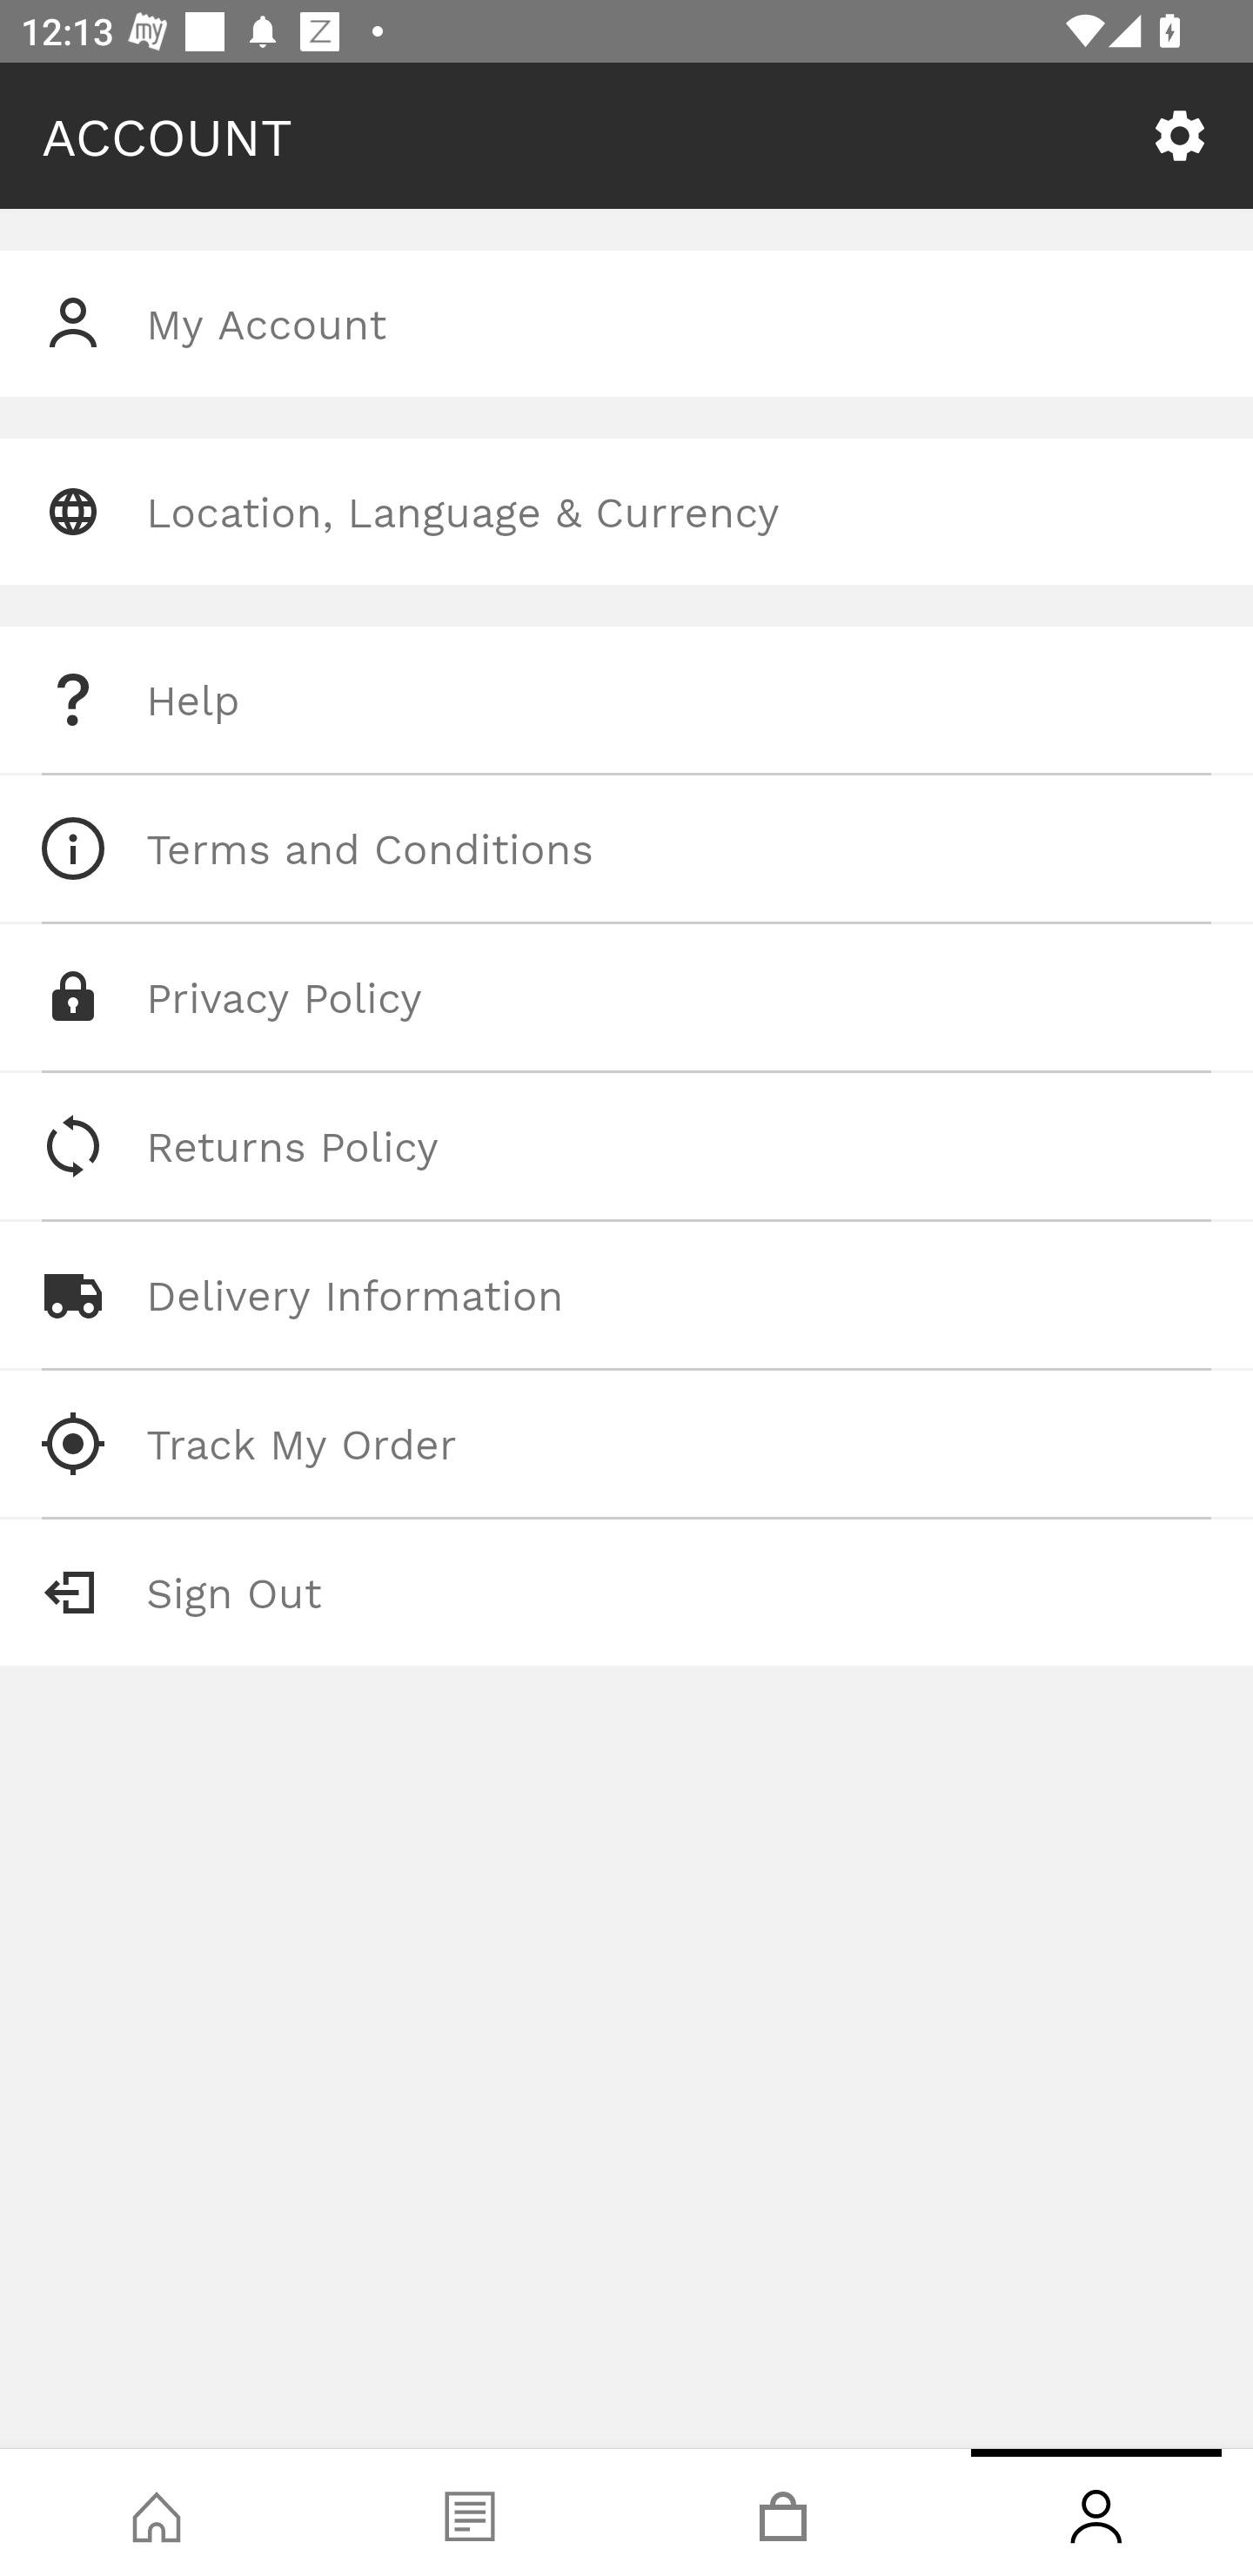 The width and height of the screenshot is (1253, 2576). What do you see at coordinates (626, 997) in the screenshot?
I see `Privacy Policy` at bounding box center [626, 997].